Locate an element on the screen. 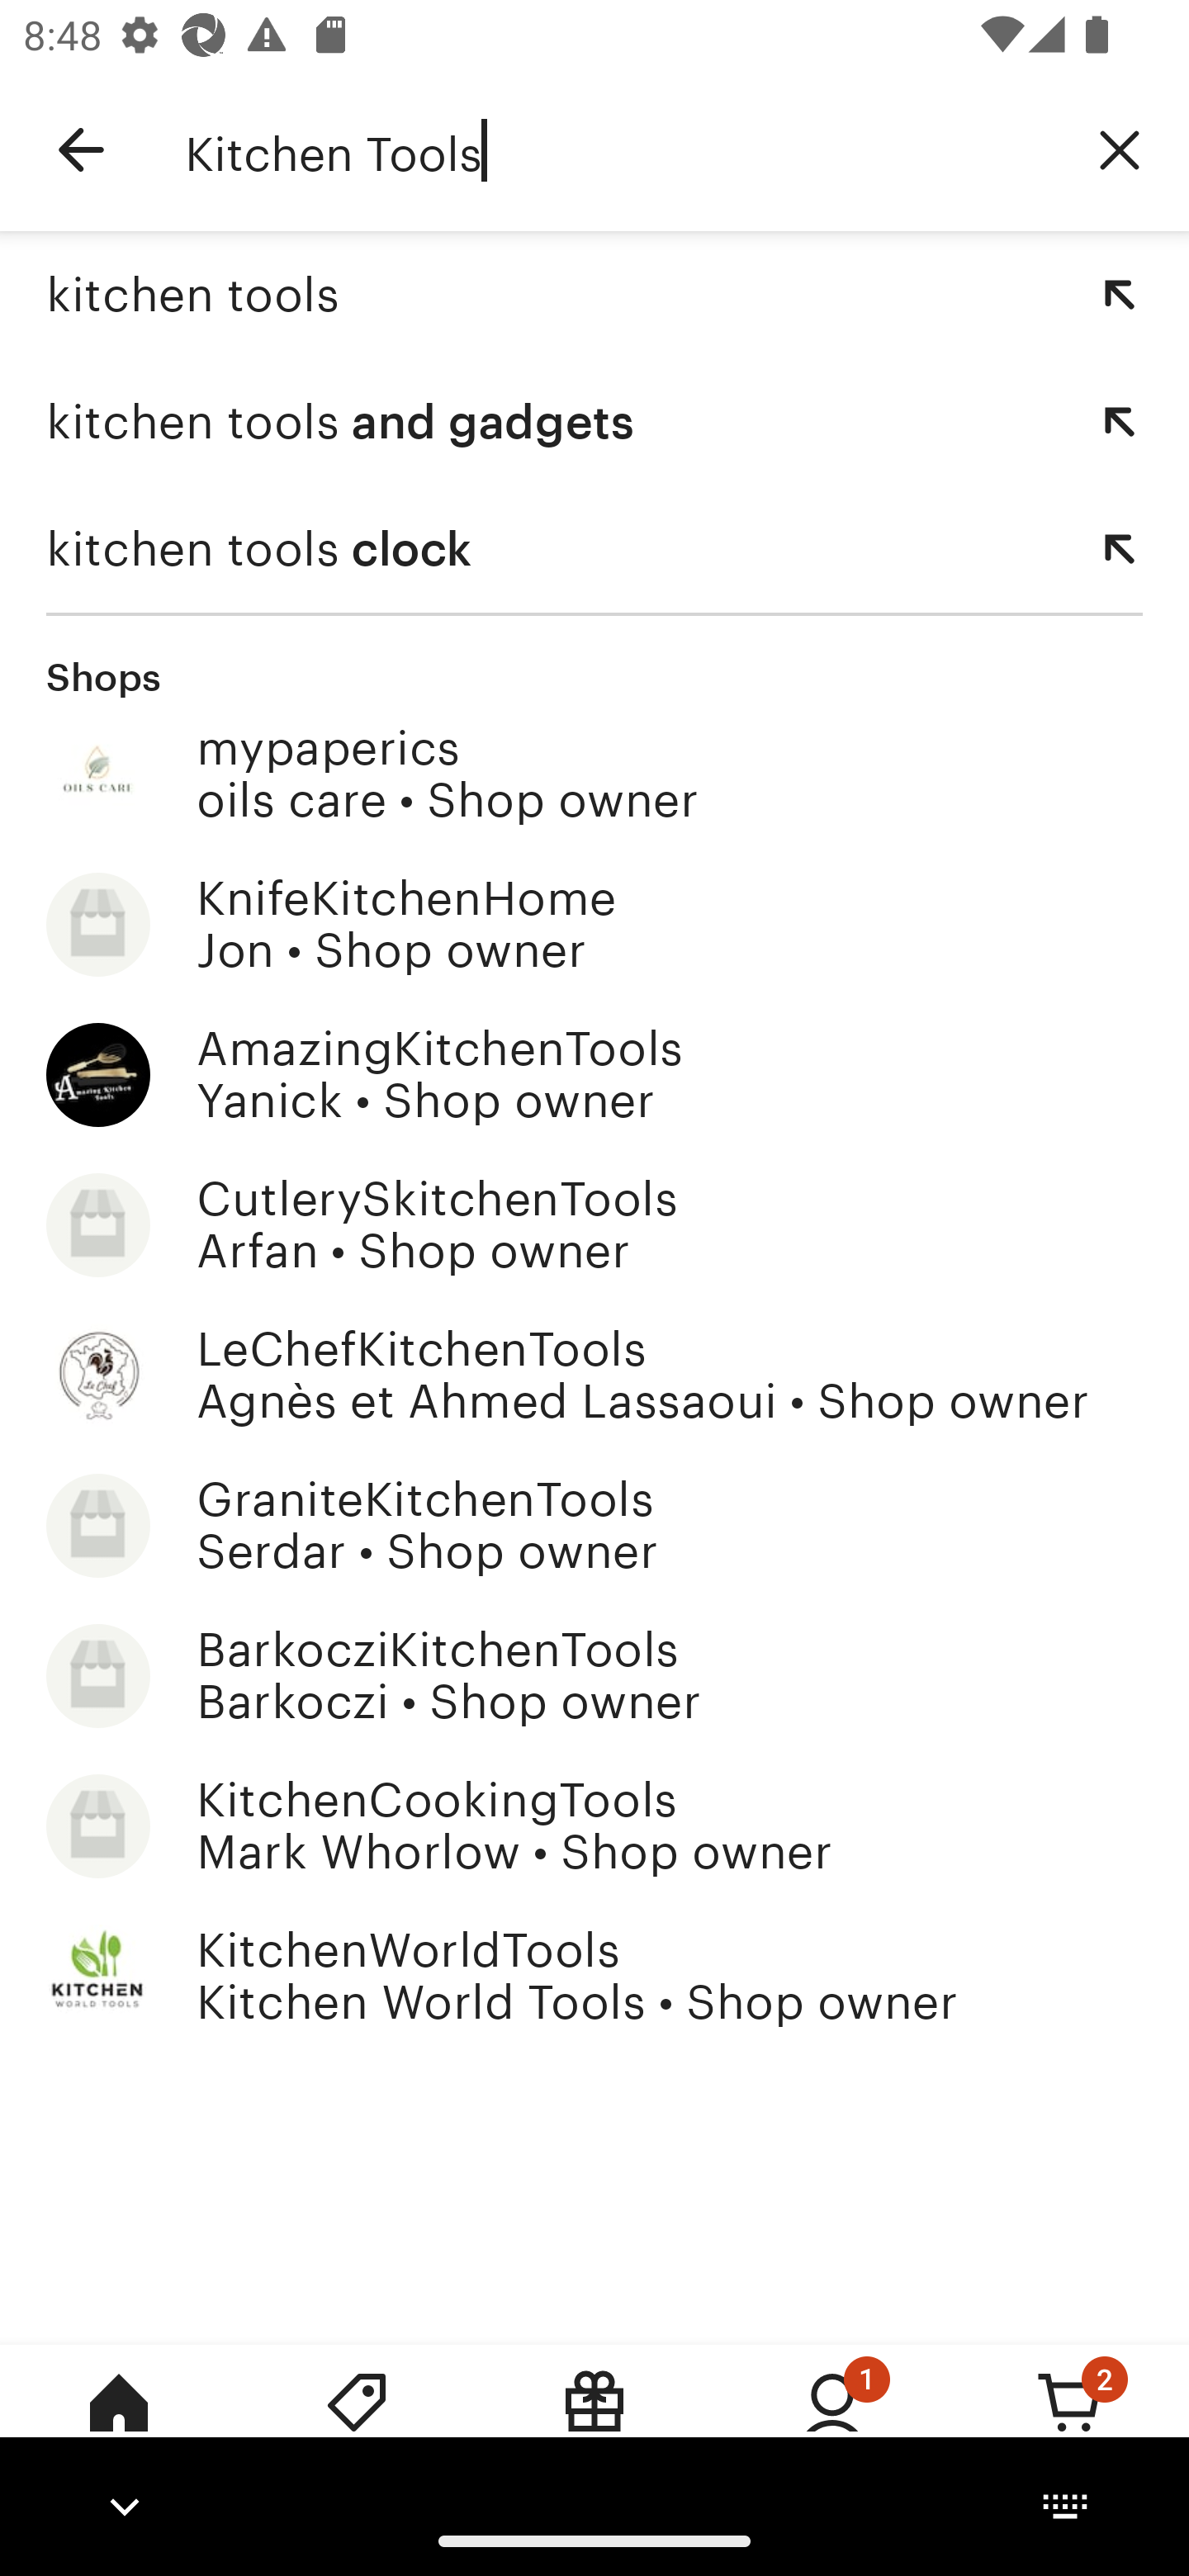 Image resolution: width=1189 pixels, height=2576 pixels. Gift Mode is located at coordinates (594, 2425).